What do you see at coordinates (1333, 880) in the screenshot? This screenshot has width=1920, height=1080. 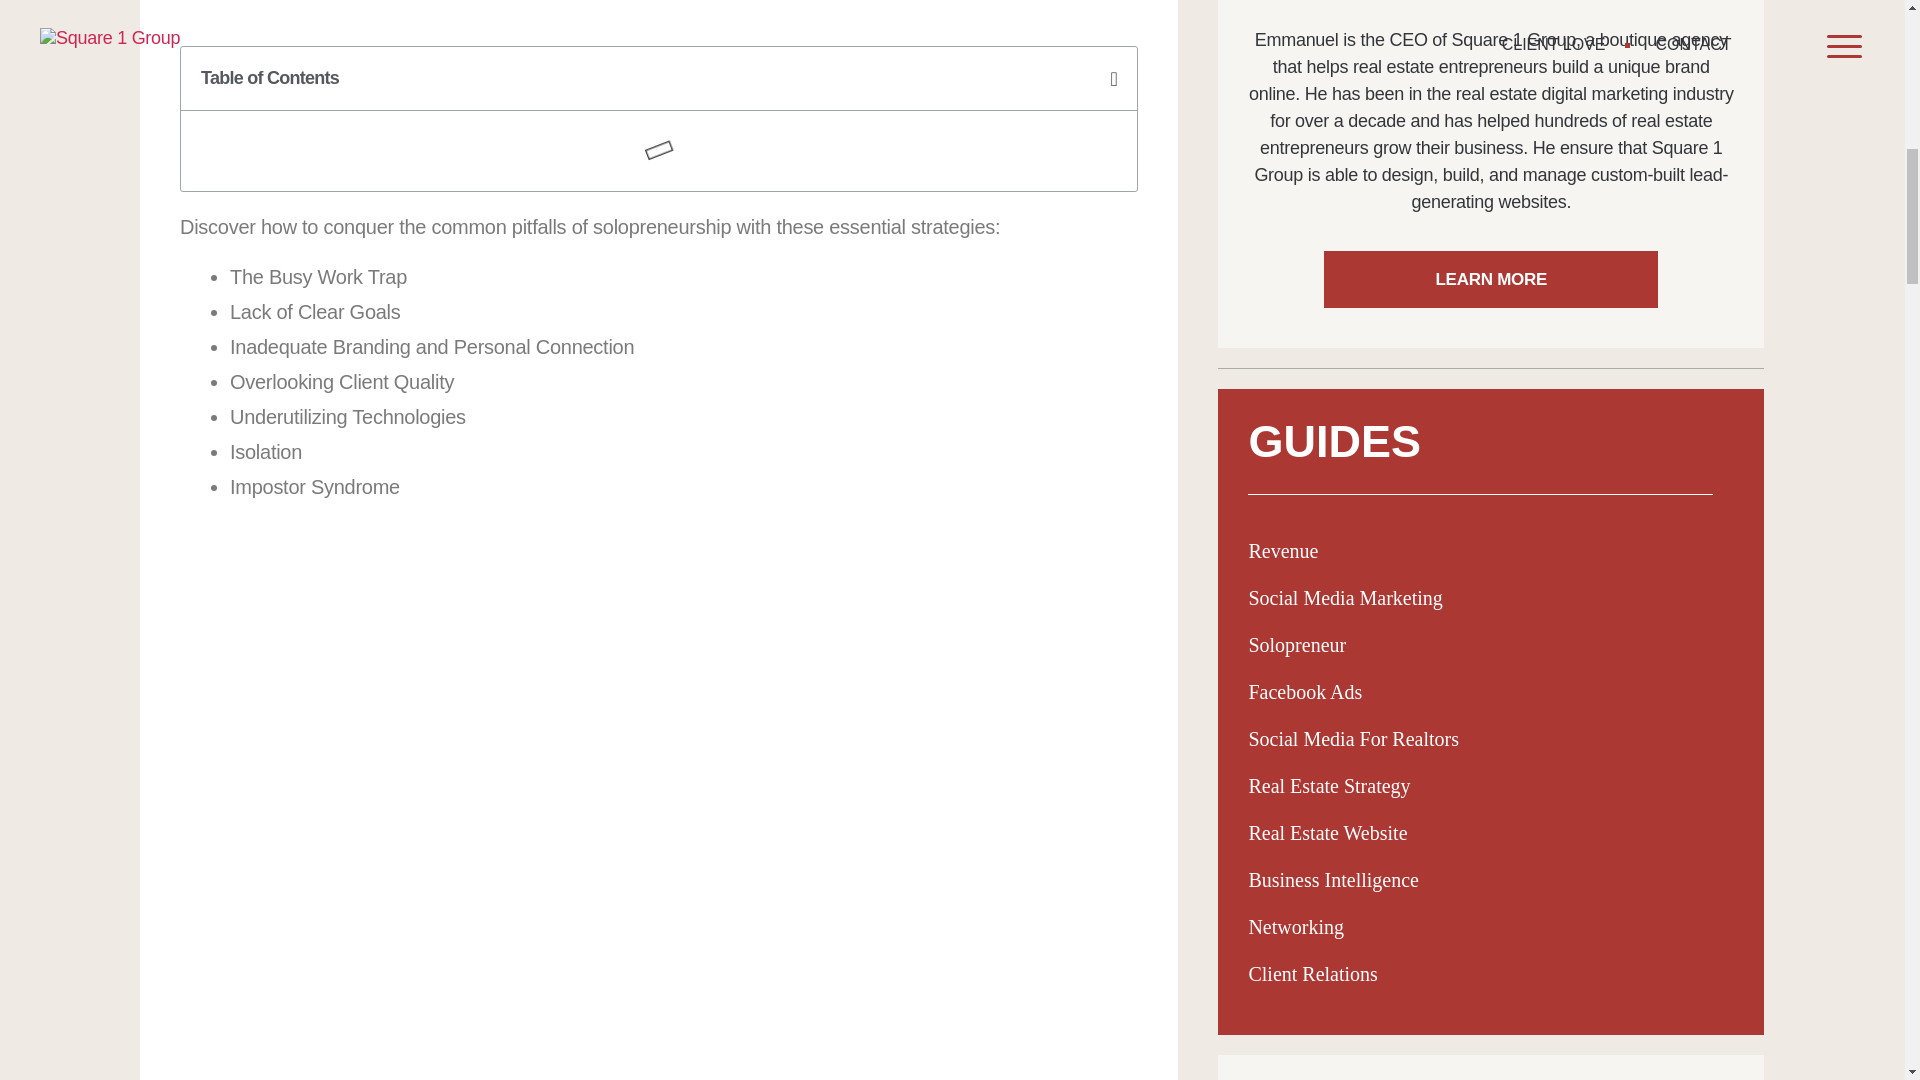 I see `Business Intelligence` at bounding box center [1333, 880].